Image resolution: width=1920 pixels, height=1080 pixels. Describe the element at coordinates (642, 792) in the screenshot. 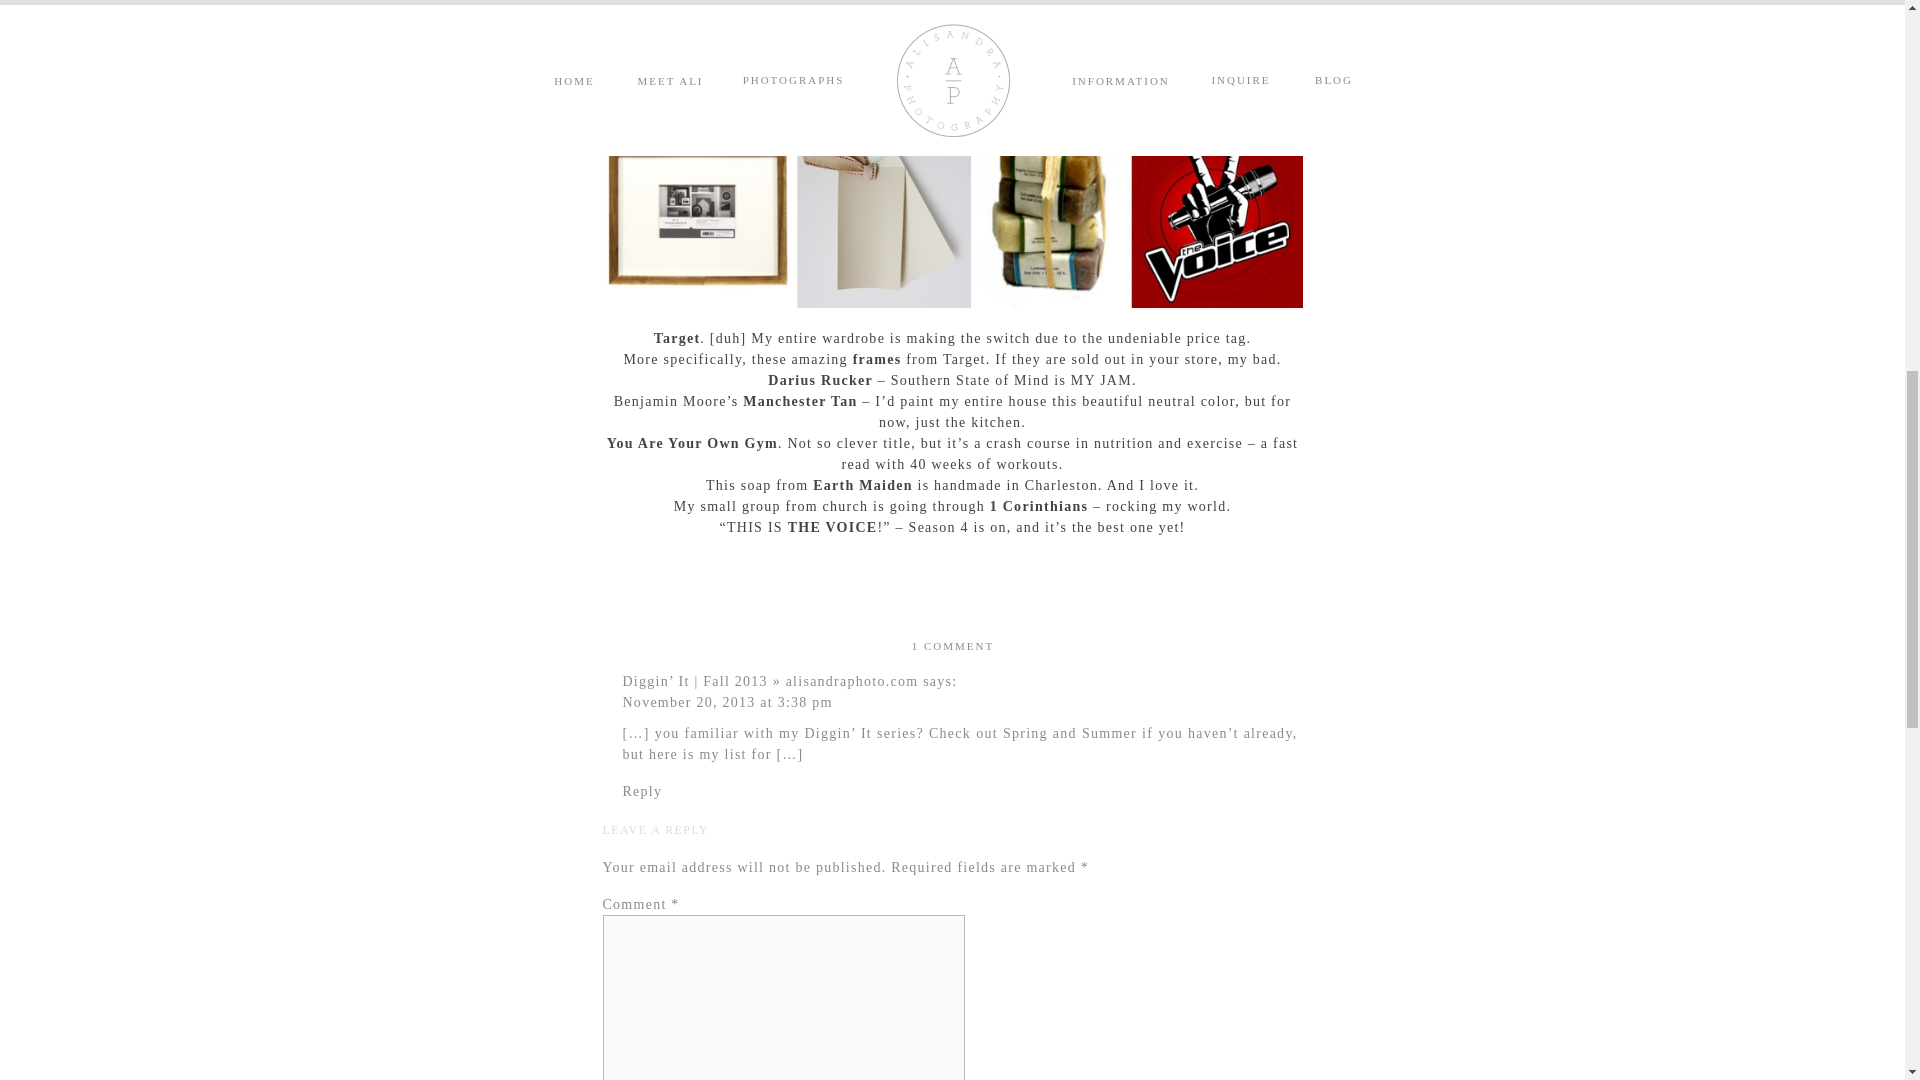

I see `Reply` at that location.